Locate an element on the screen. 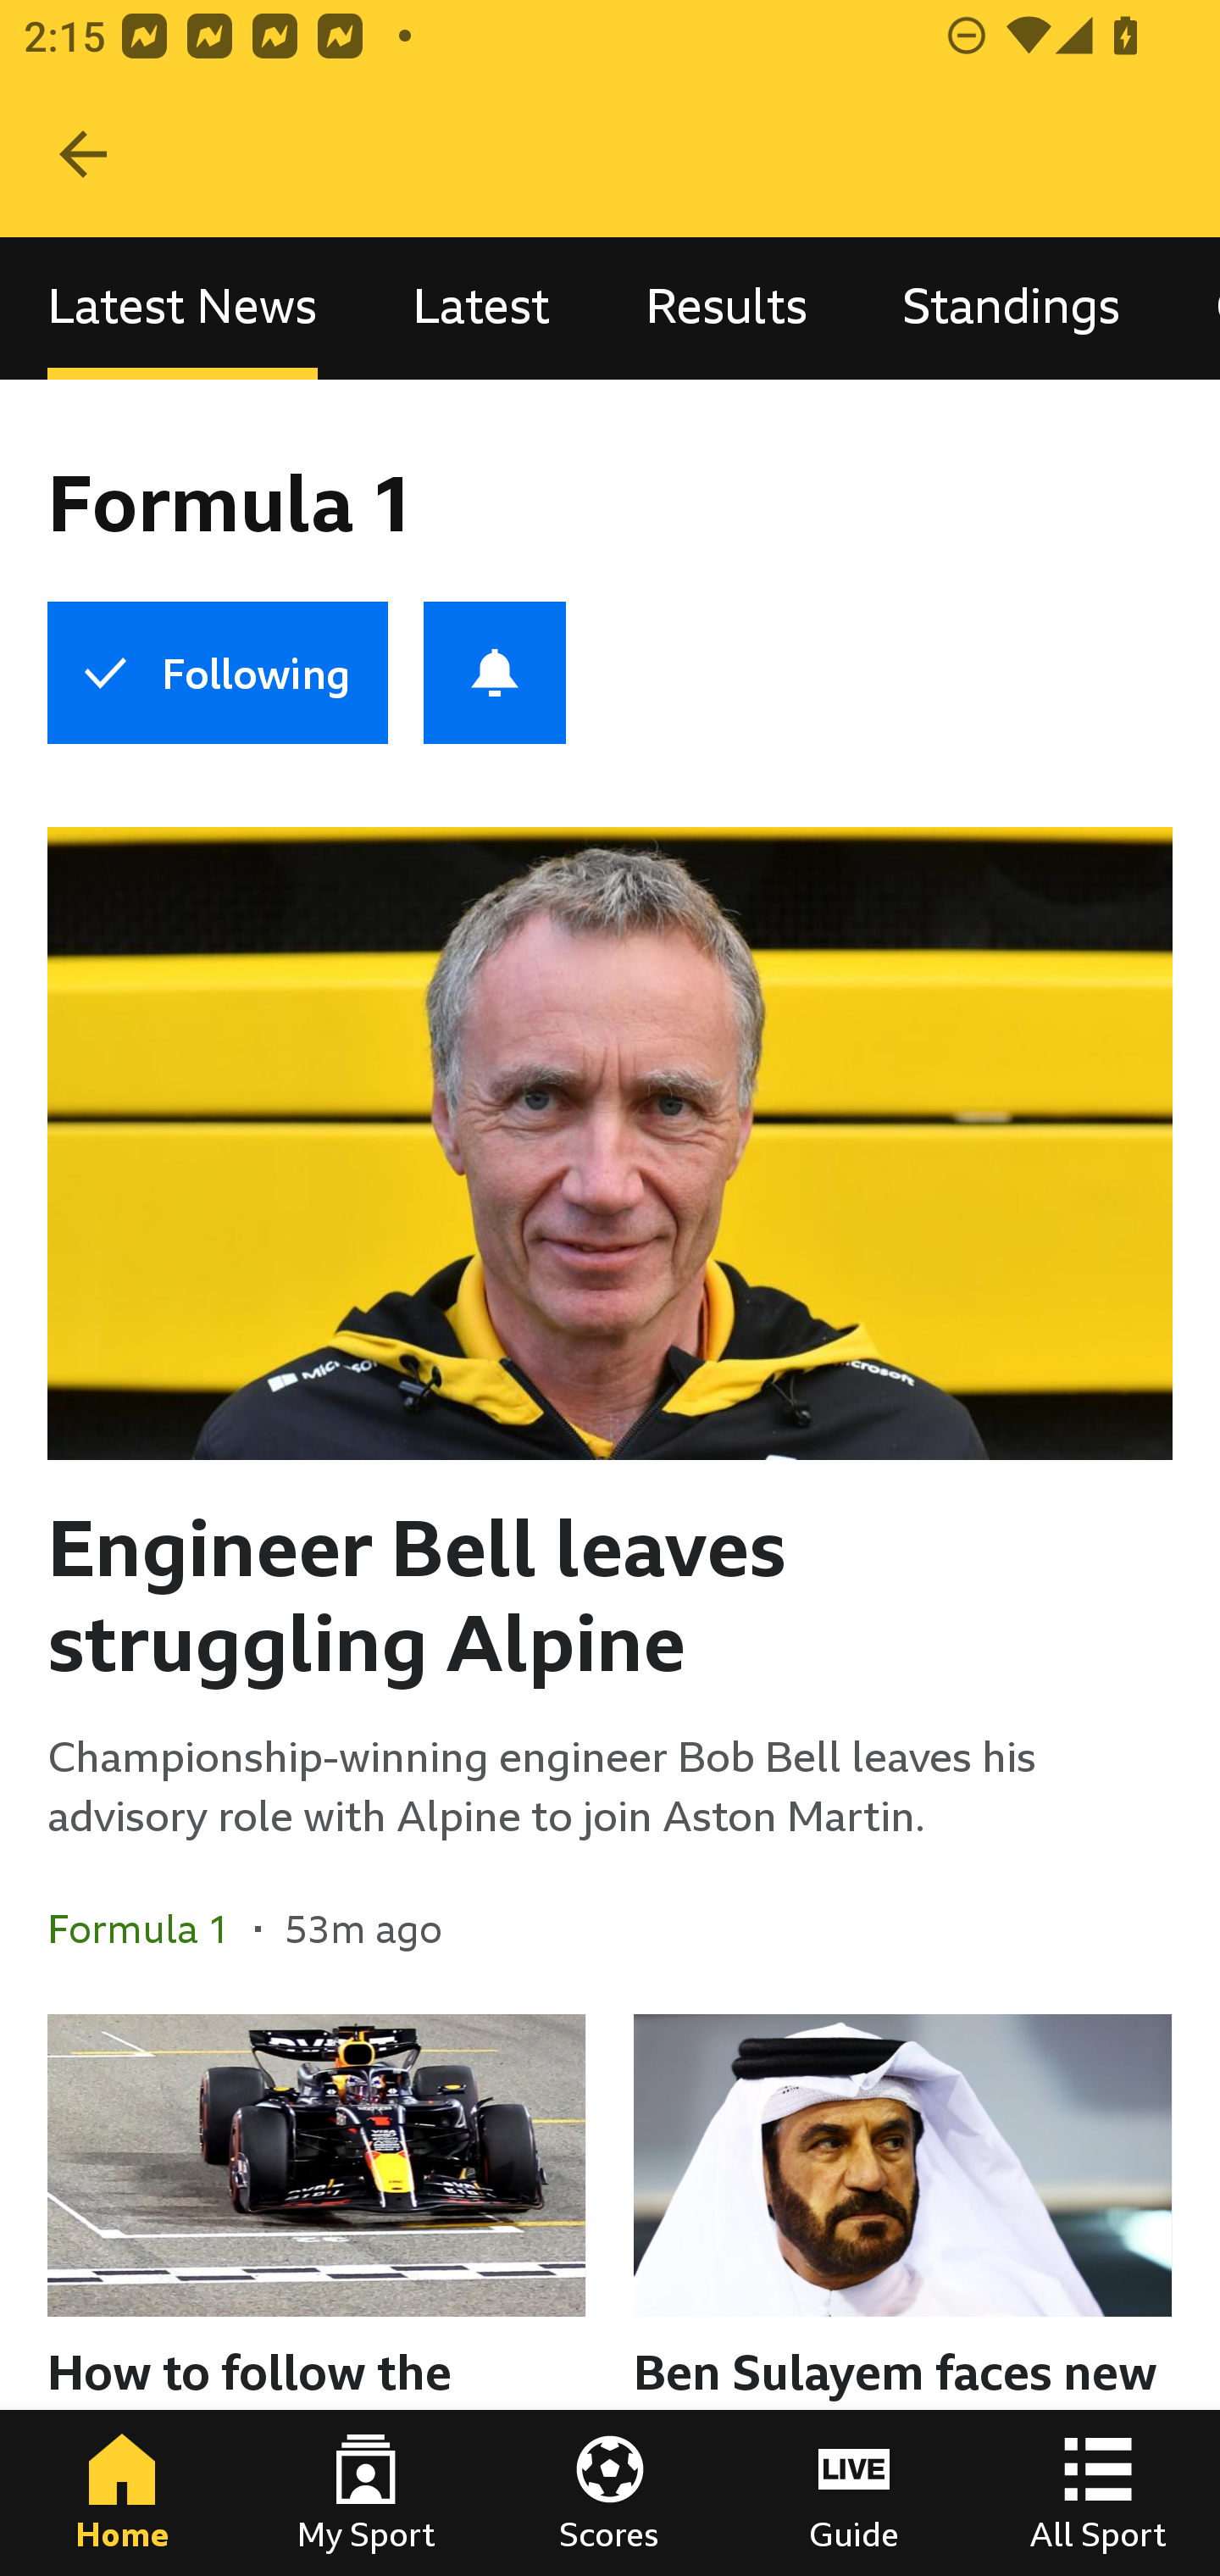 The height and width of the screenshot is (2576, 1220). Following Formula 1 Following is located at coordinates (217, 673).